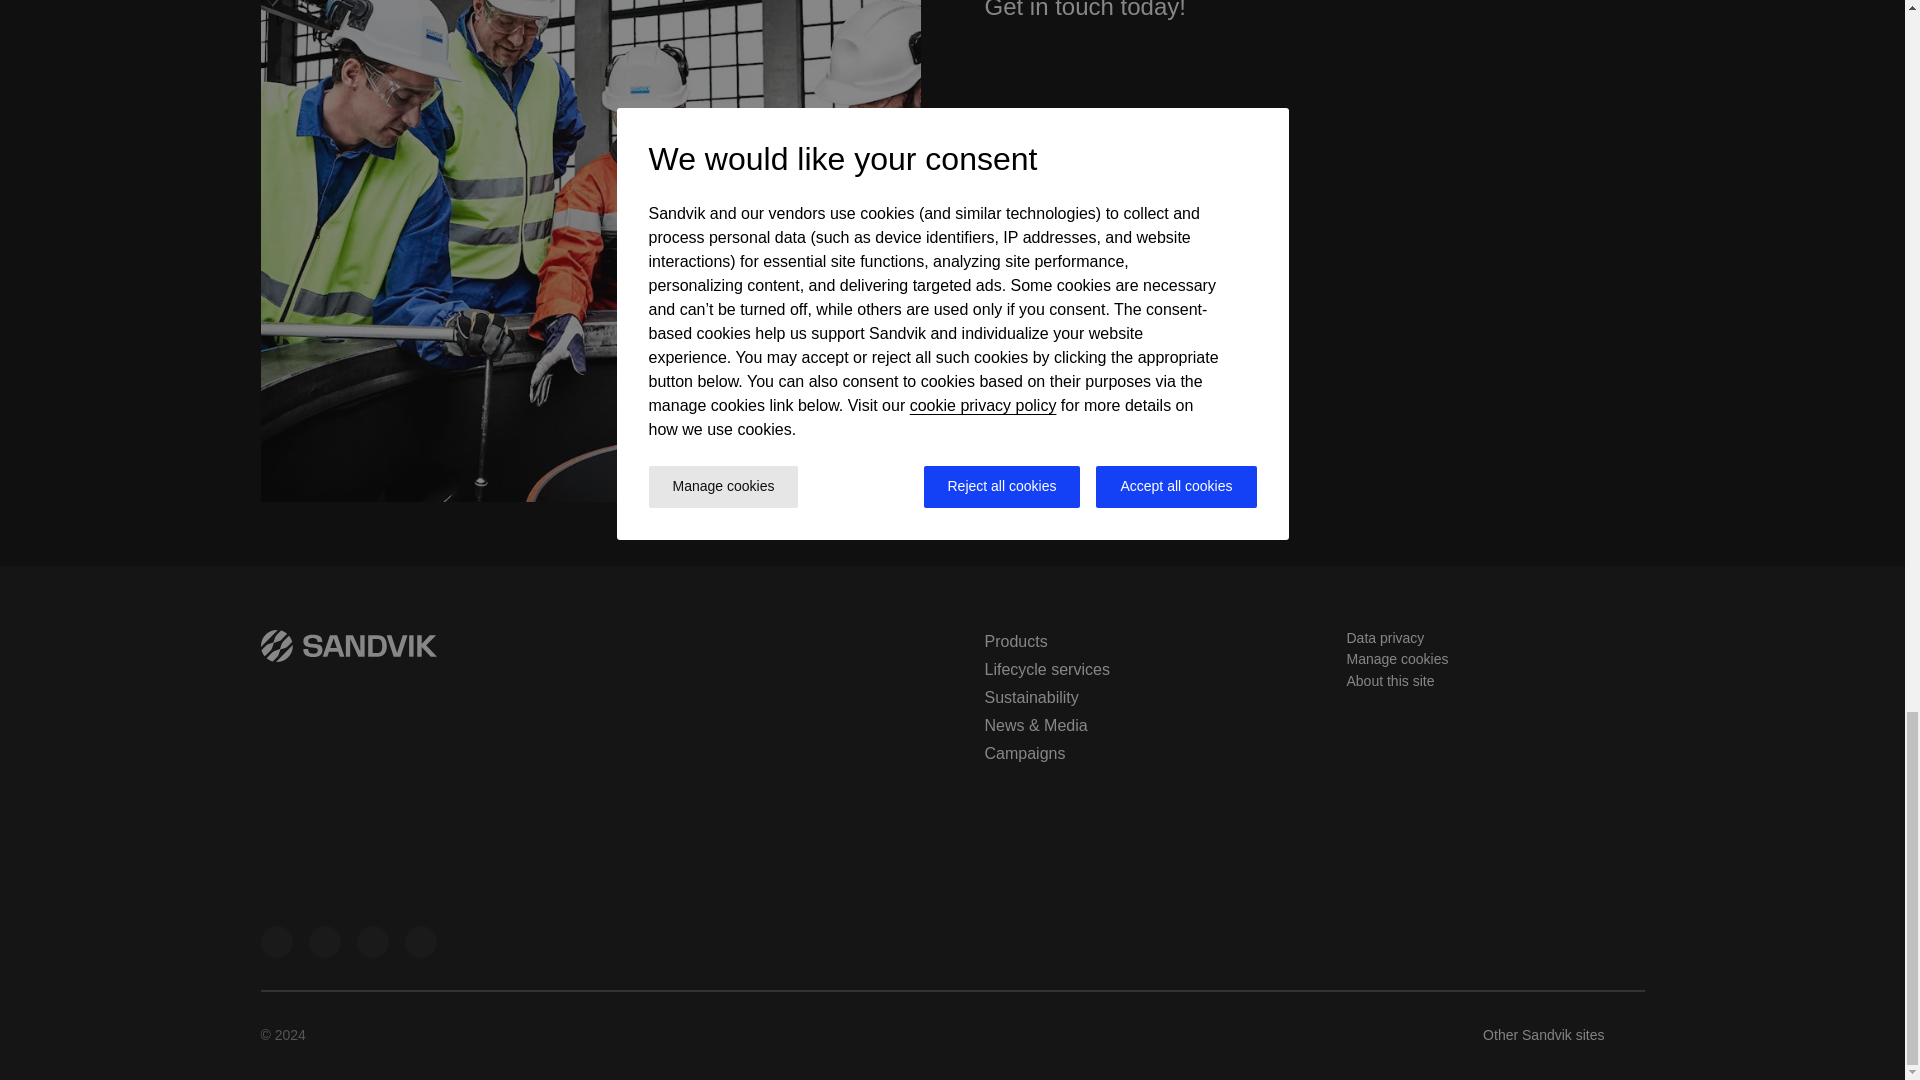 The image size is (1920, 1080). What do you see at coordinates (323, 941) in the screenshot?
I see `Sandvik Rock Processing Solutions` at bounding box center [323, 941].